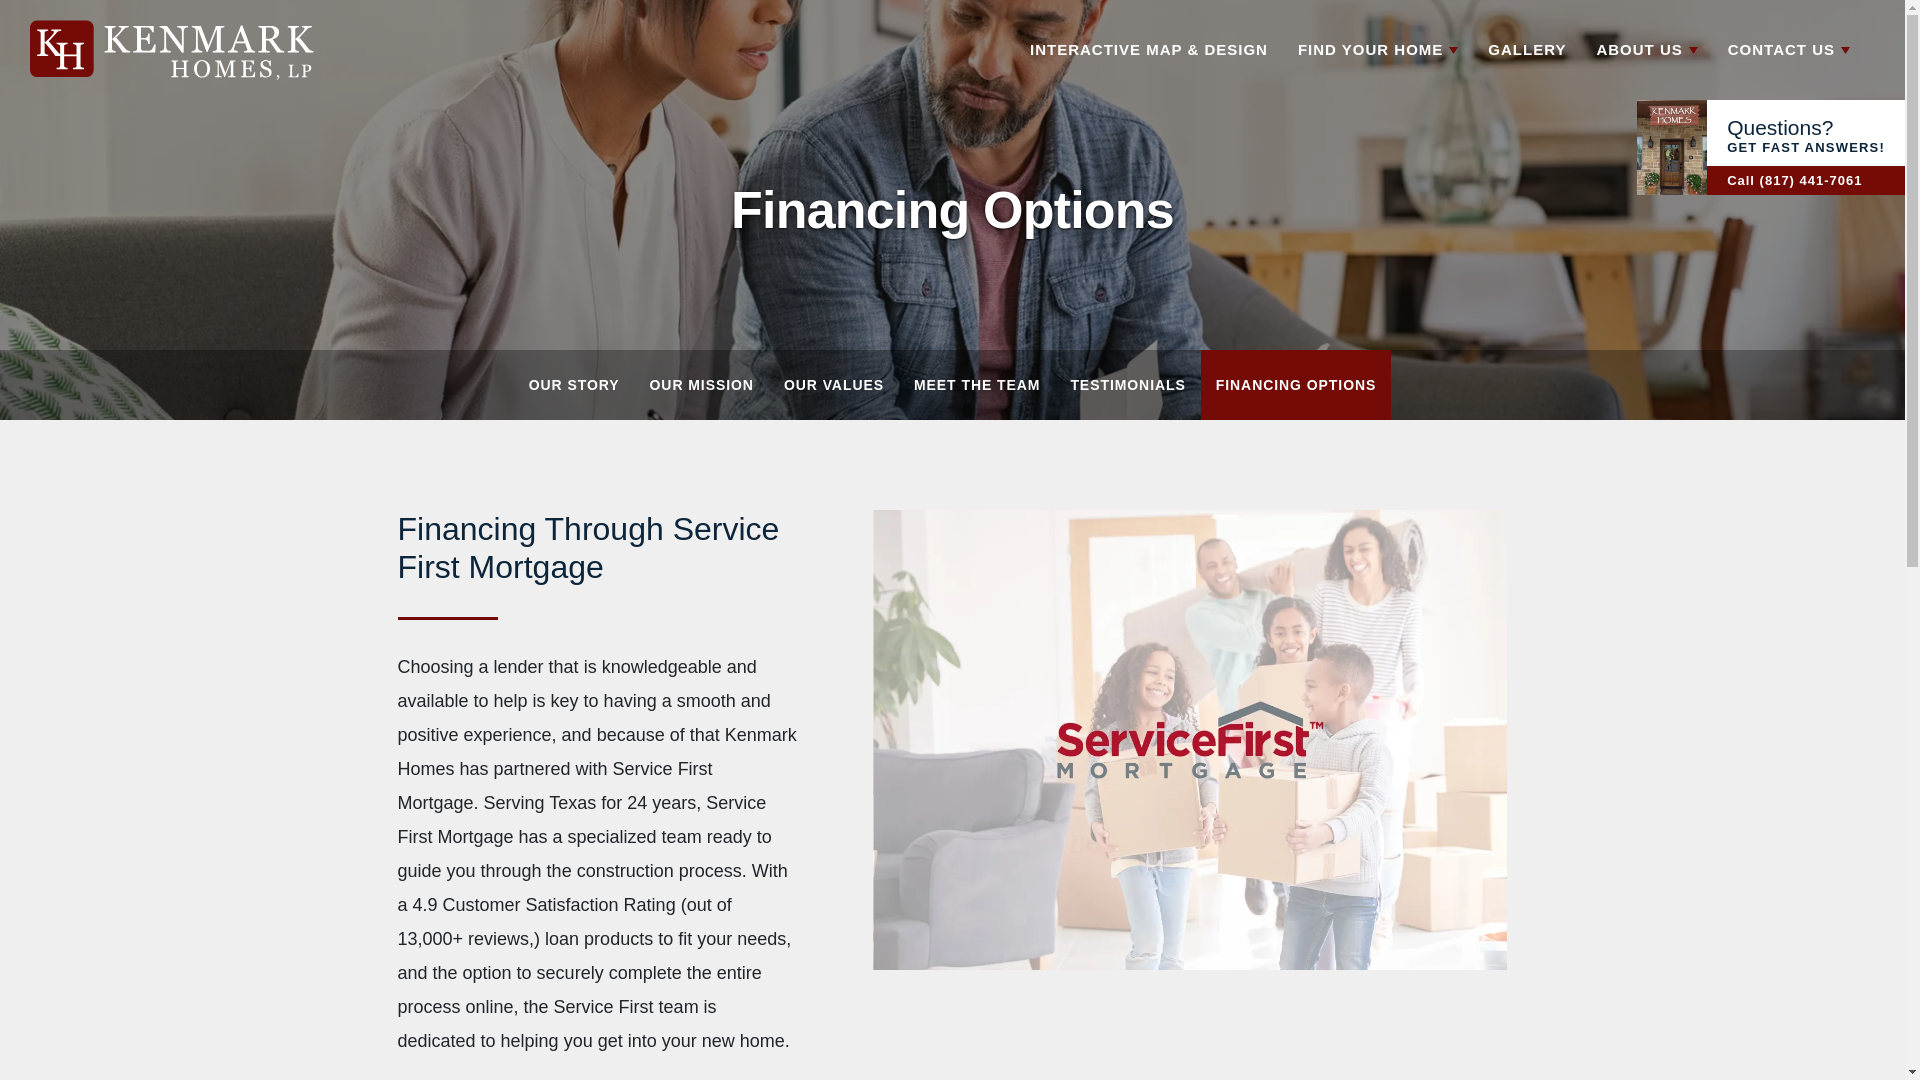  I want to click on Financing Options, so click(1296, 384).